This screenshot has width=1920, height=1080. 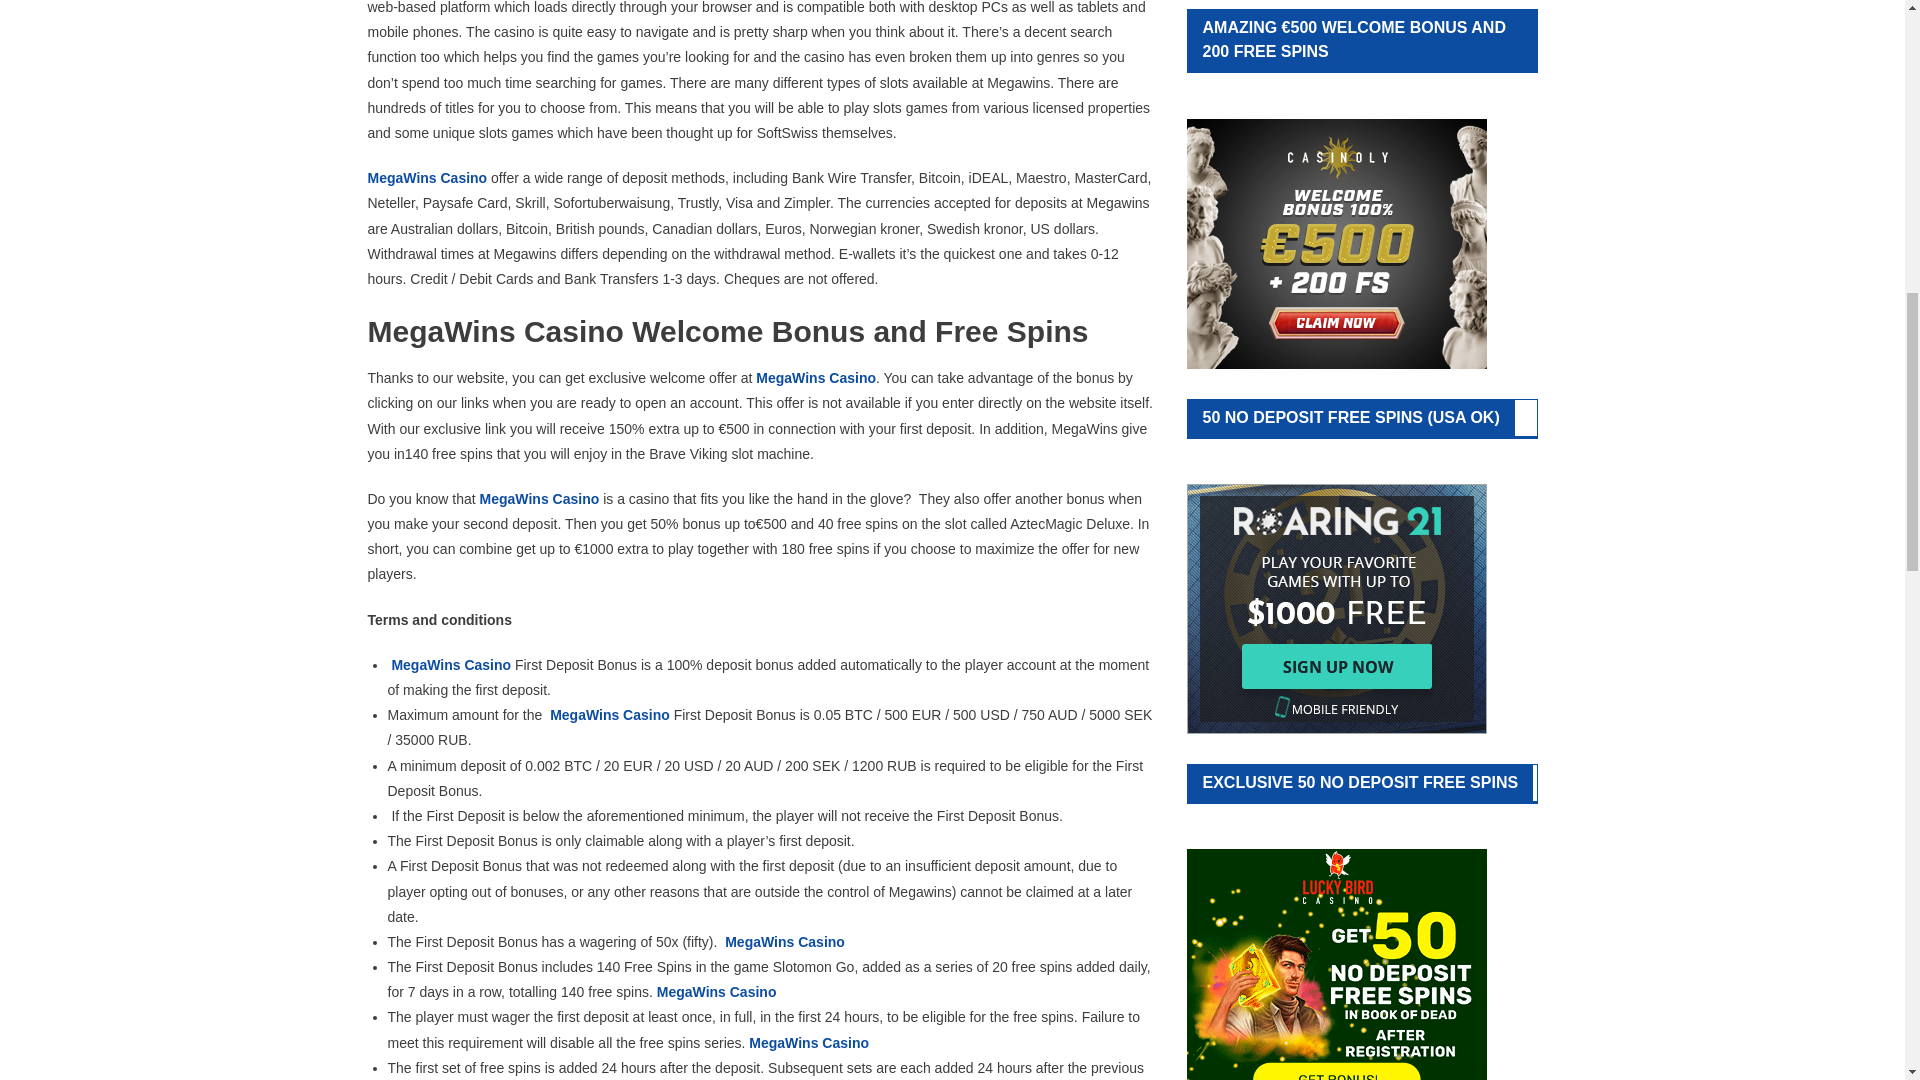 What do you see at coordinates (540, 498) in the screenshot?
I see `MegaWins Casino` at bounding box center [540, 498].